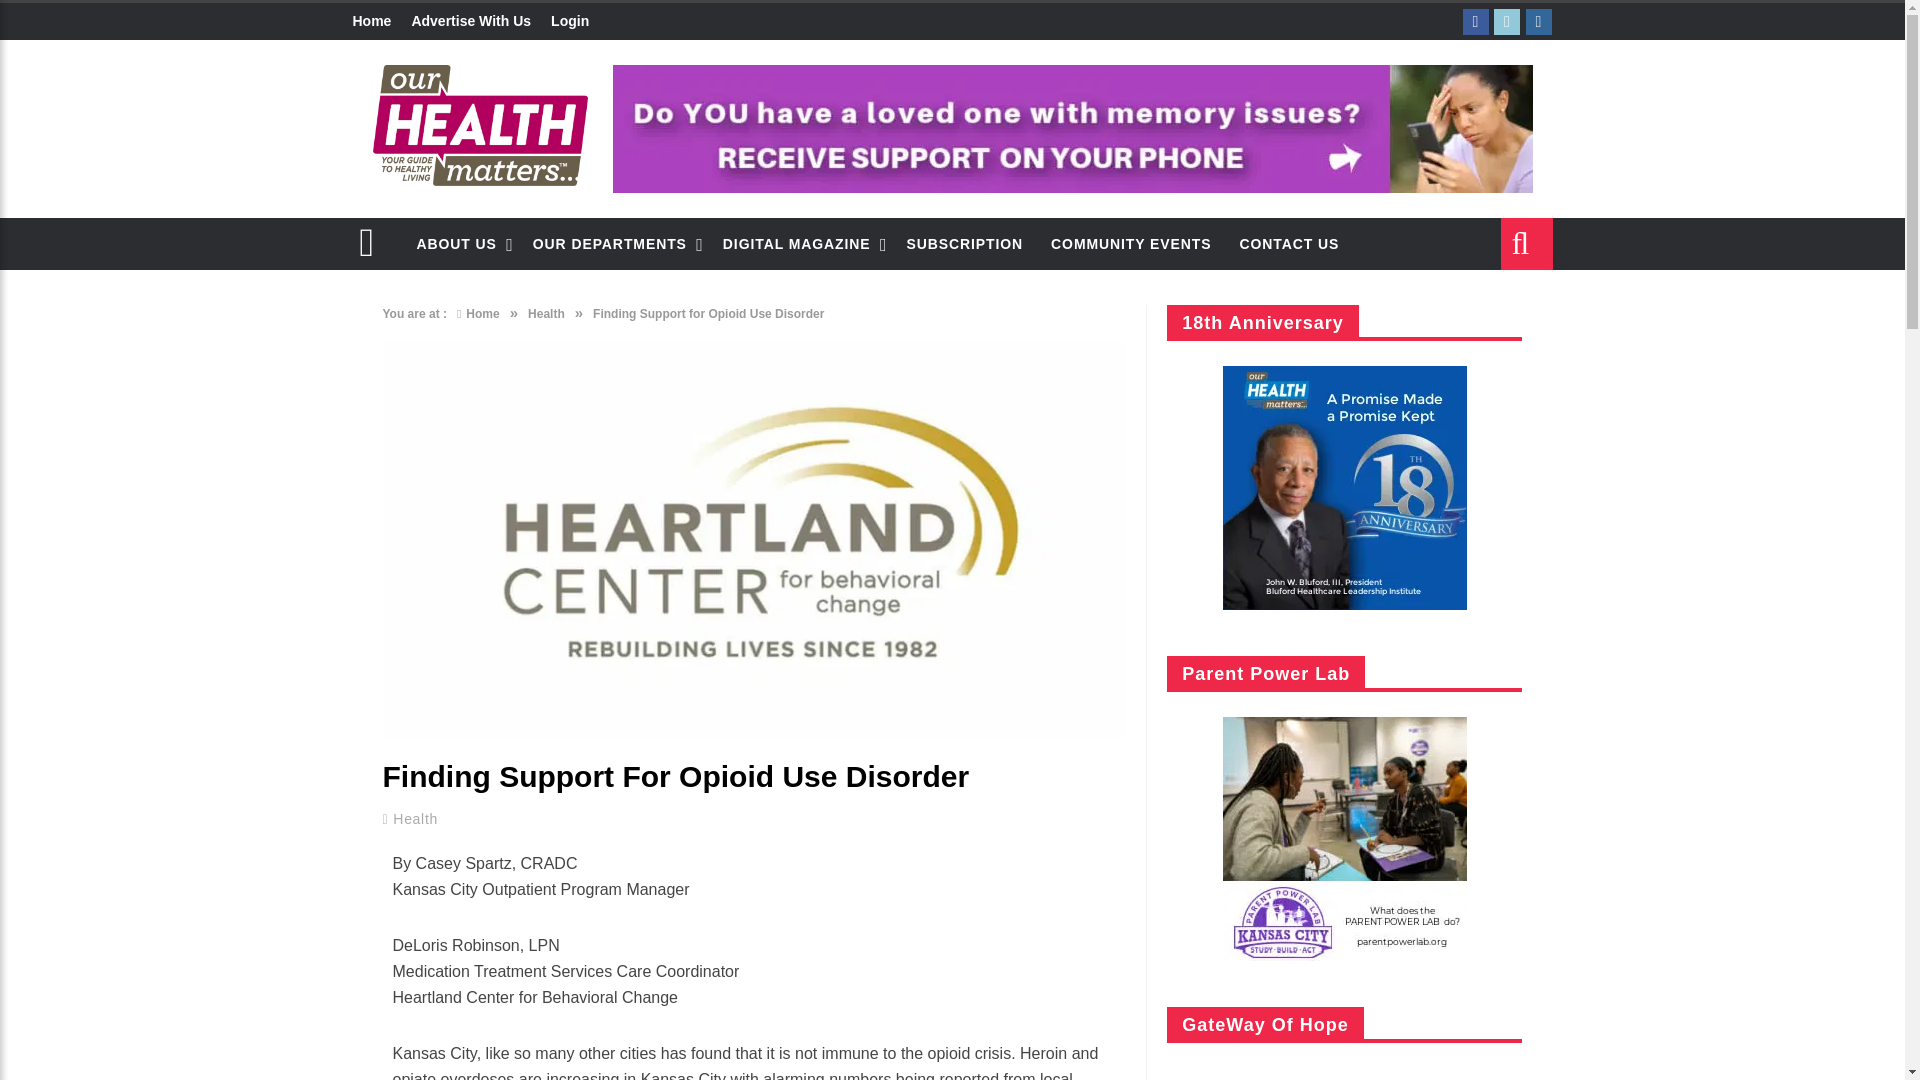  I want to click on ABOUT US, so click(460, 244).